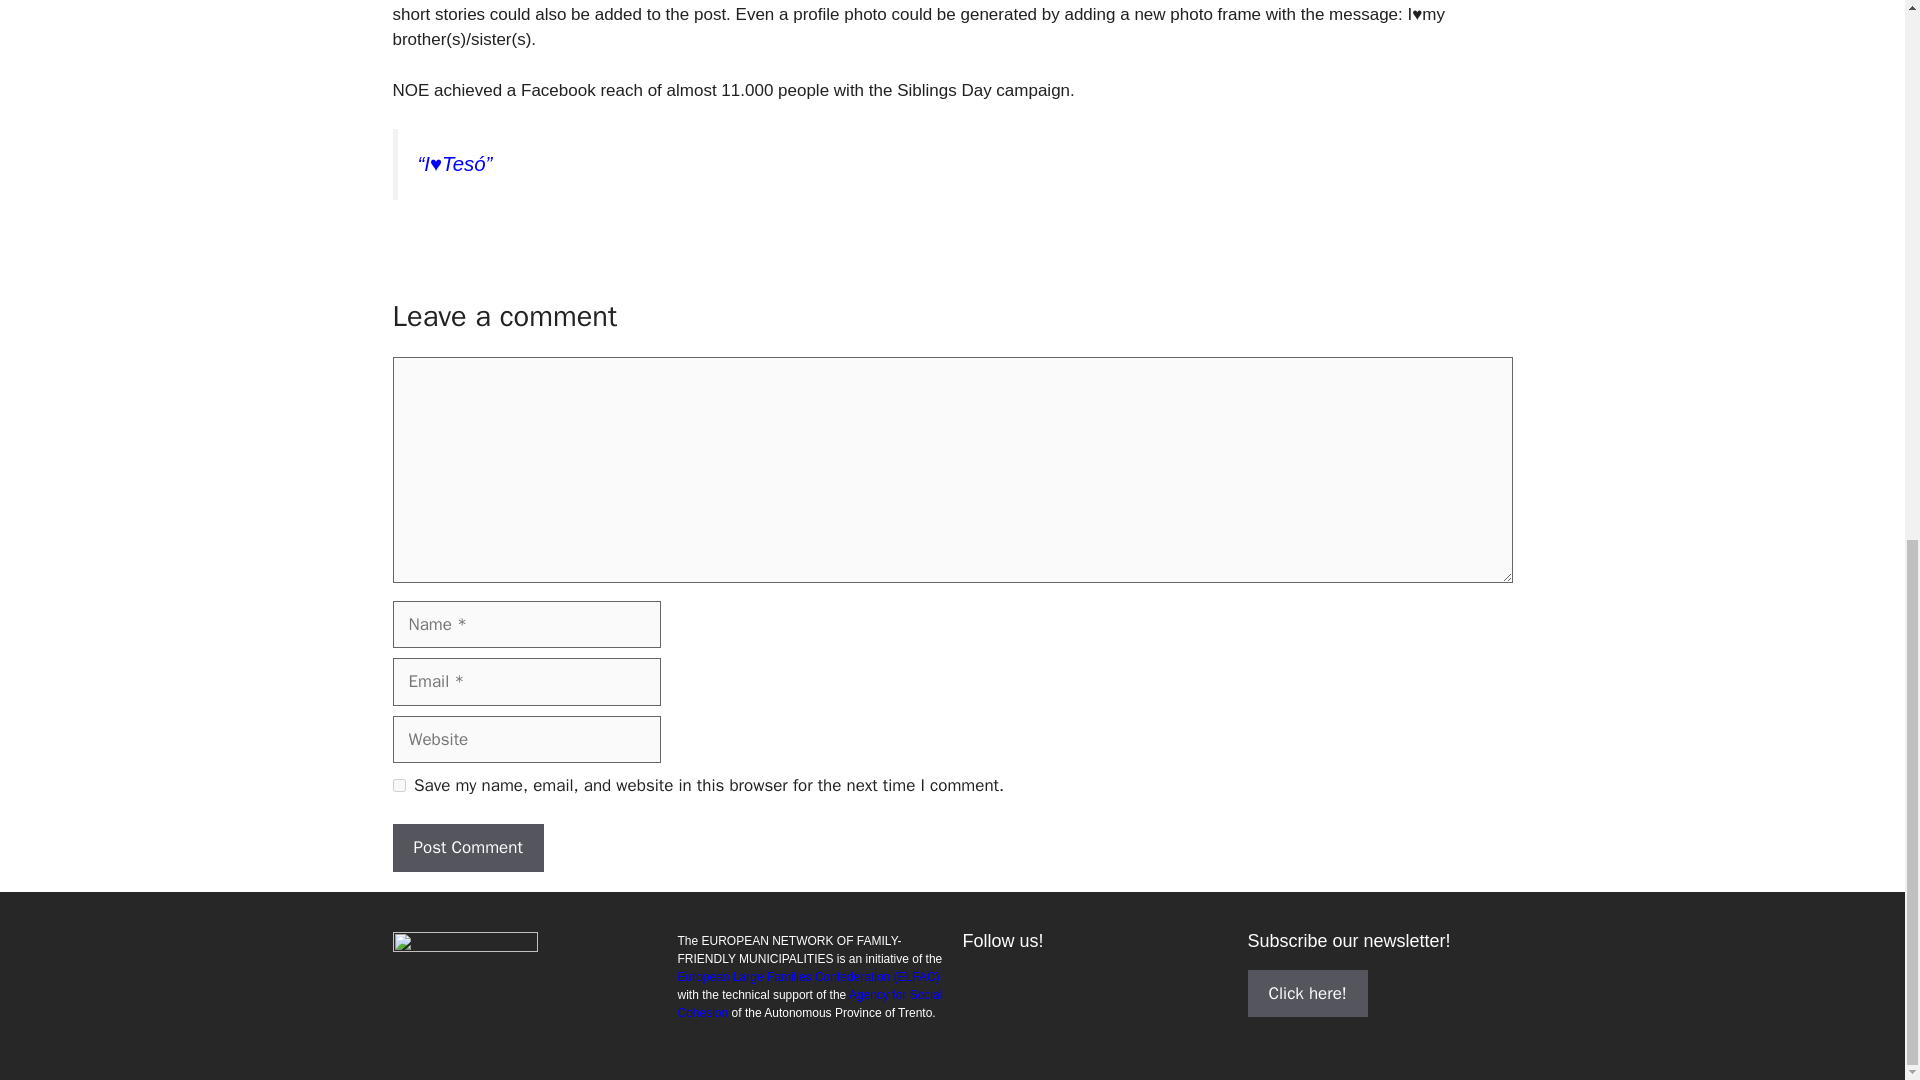  Describe the element at coordinates (398, 784) in the screenshot. I see `yes` at that location.